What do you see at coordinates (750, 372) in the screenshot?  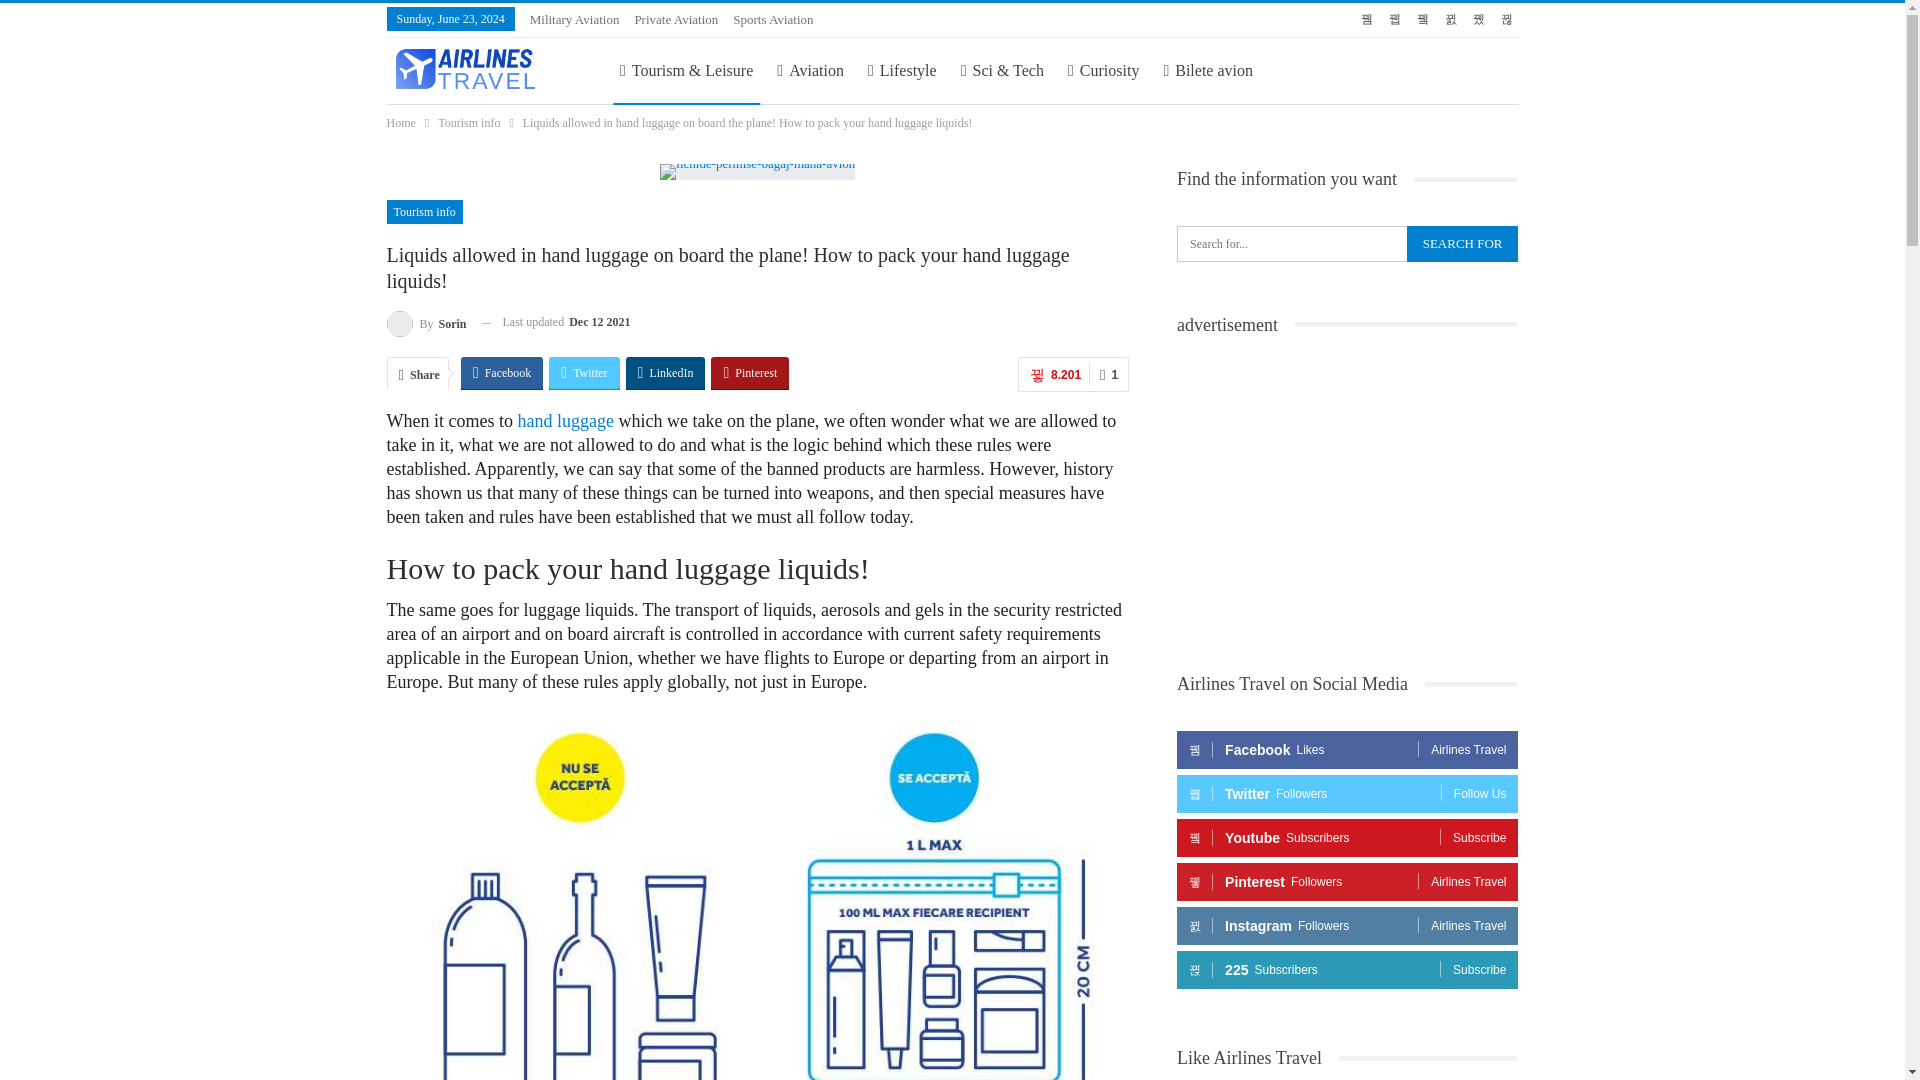 I see `Pinterest` at bounding box center [750, 372].